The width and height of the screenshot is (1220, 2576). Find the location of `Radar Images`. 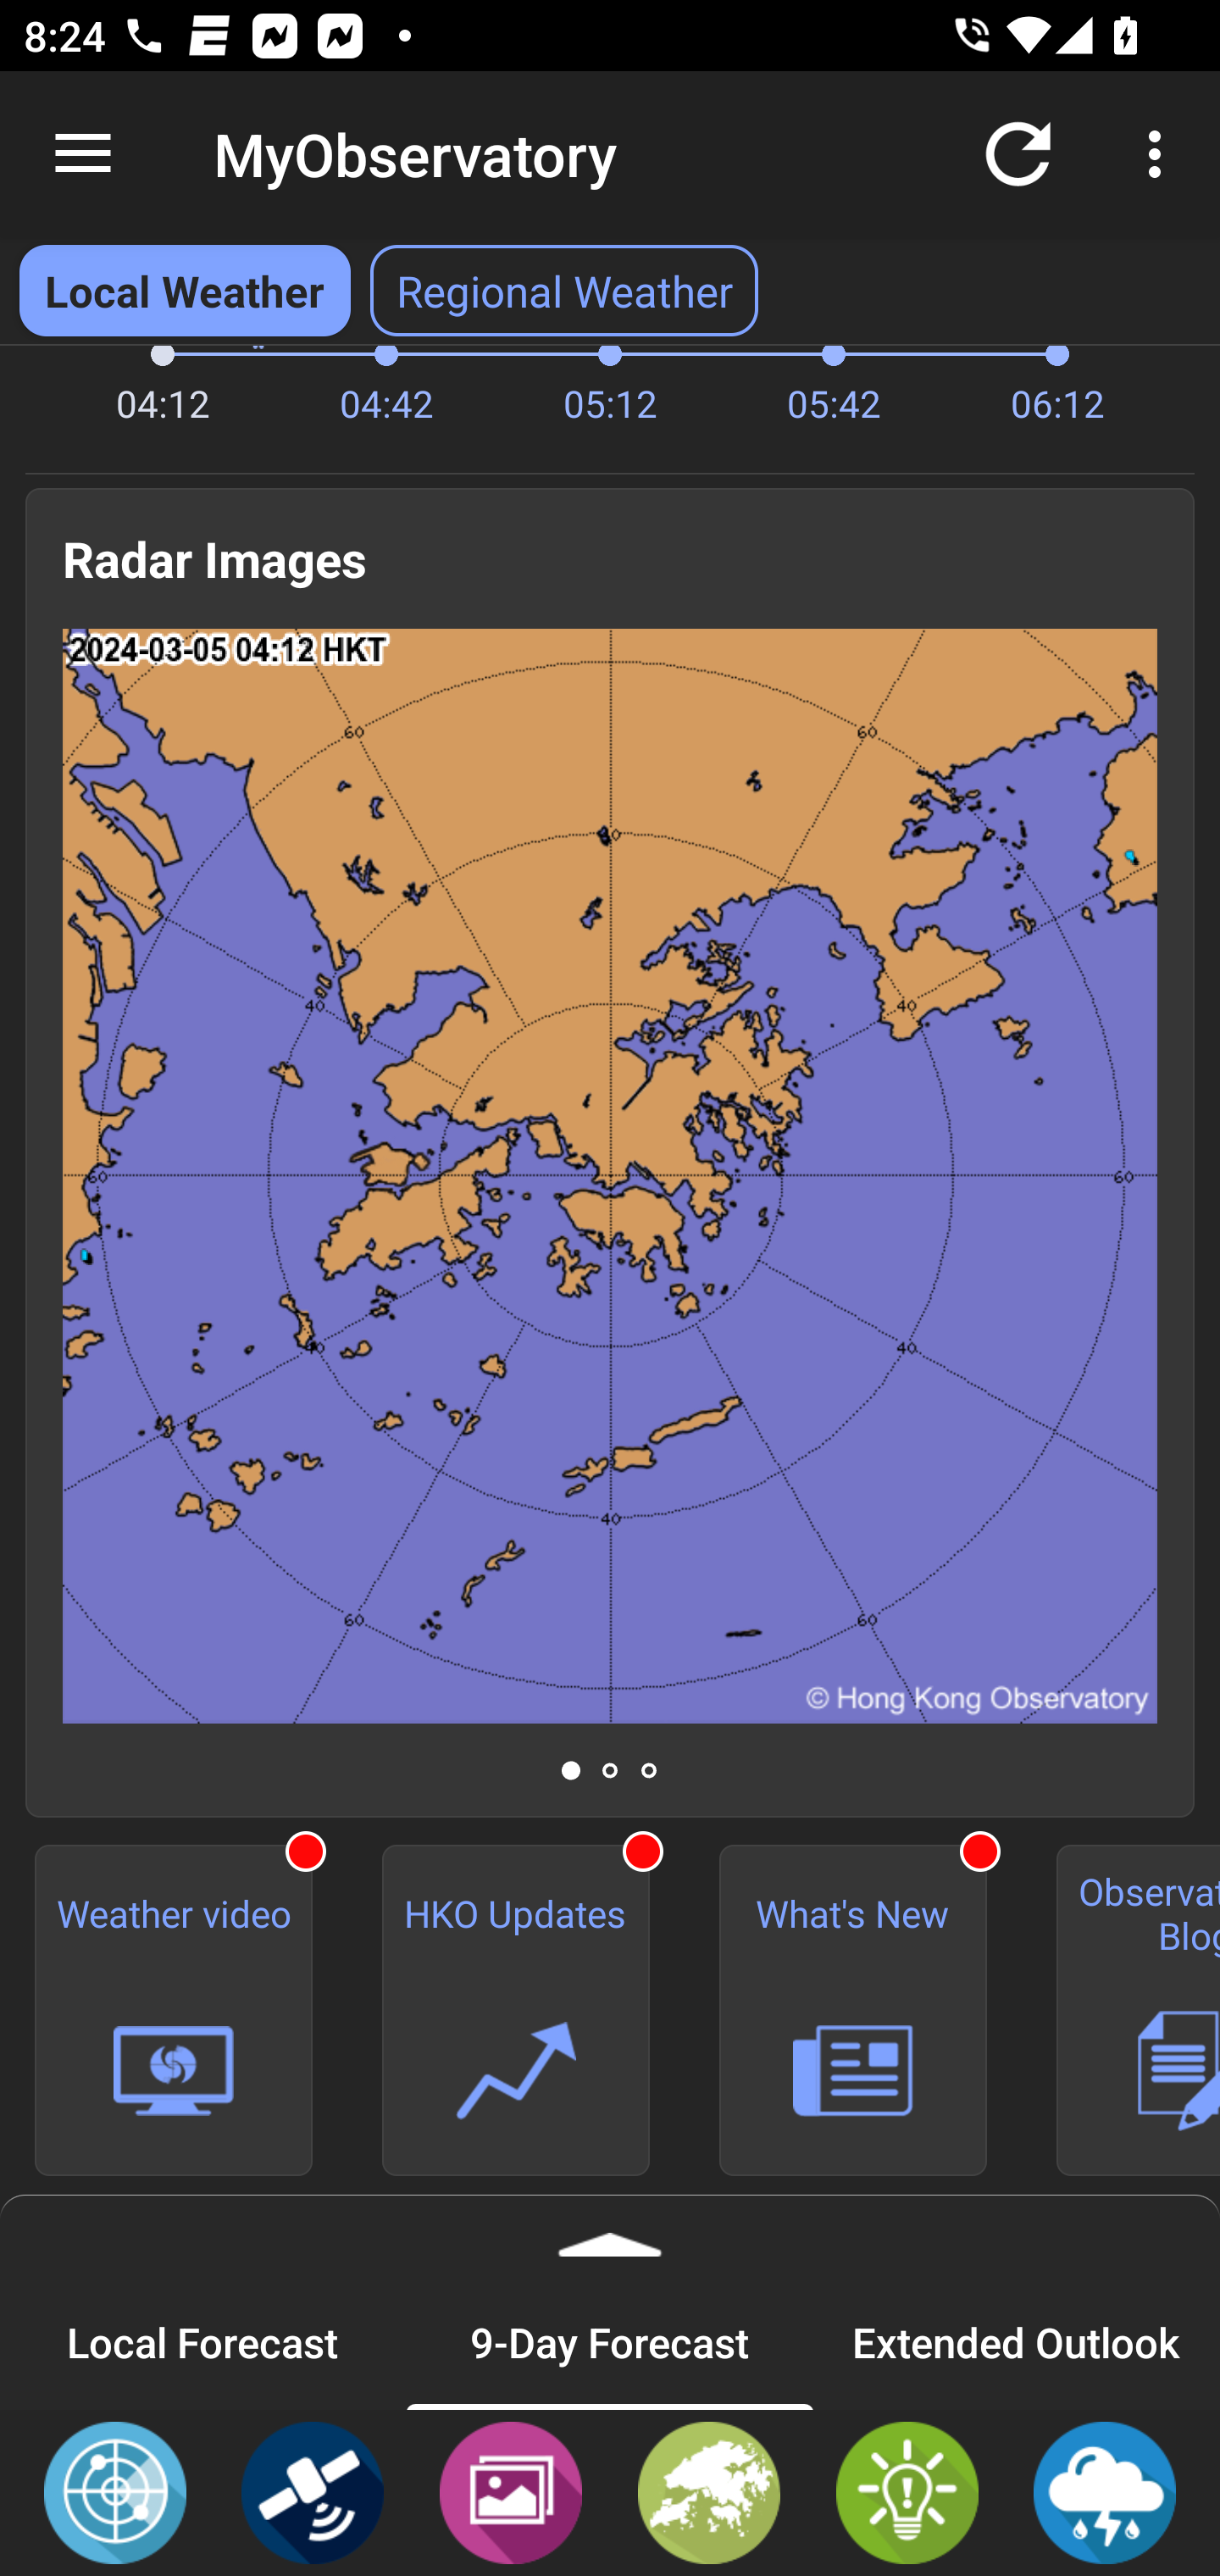

Radar Images is located at coordinates (115, 2491).